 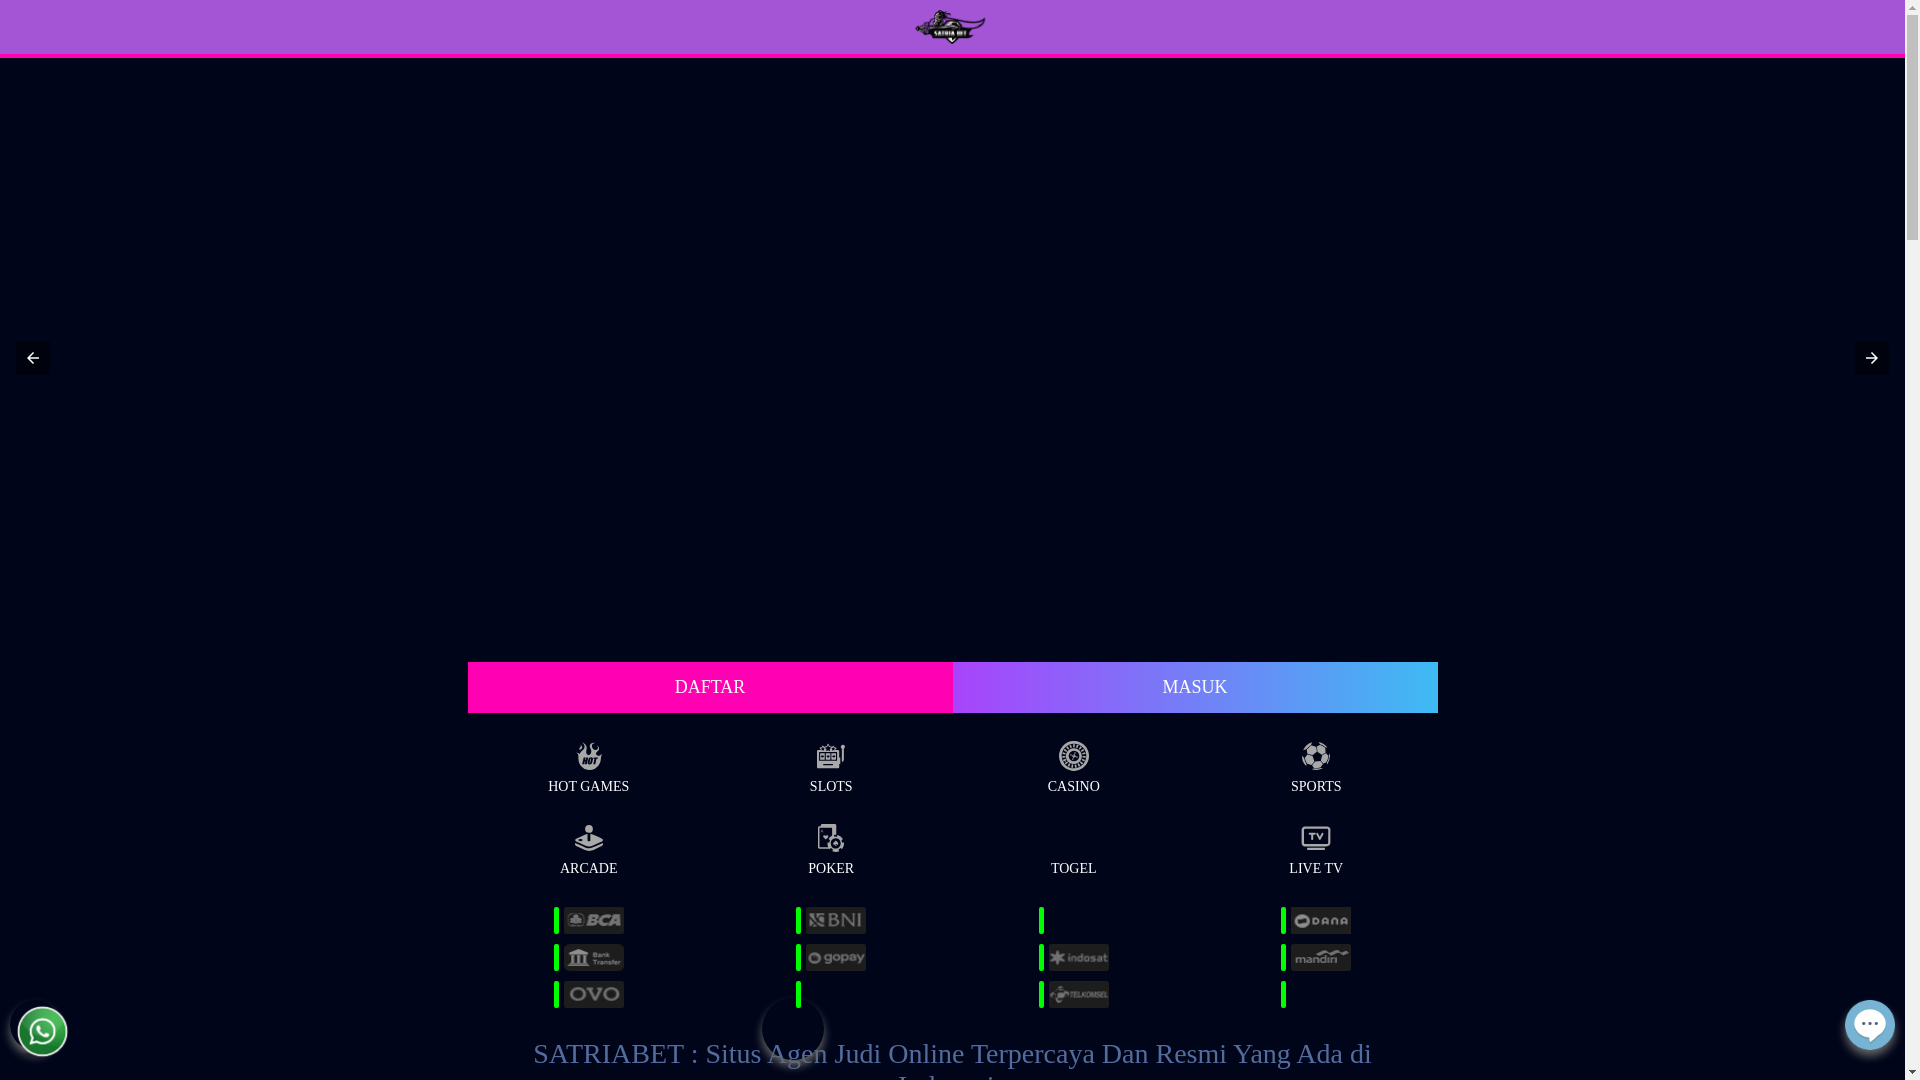 I want to click on POKER, so click(x=832, y=846).